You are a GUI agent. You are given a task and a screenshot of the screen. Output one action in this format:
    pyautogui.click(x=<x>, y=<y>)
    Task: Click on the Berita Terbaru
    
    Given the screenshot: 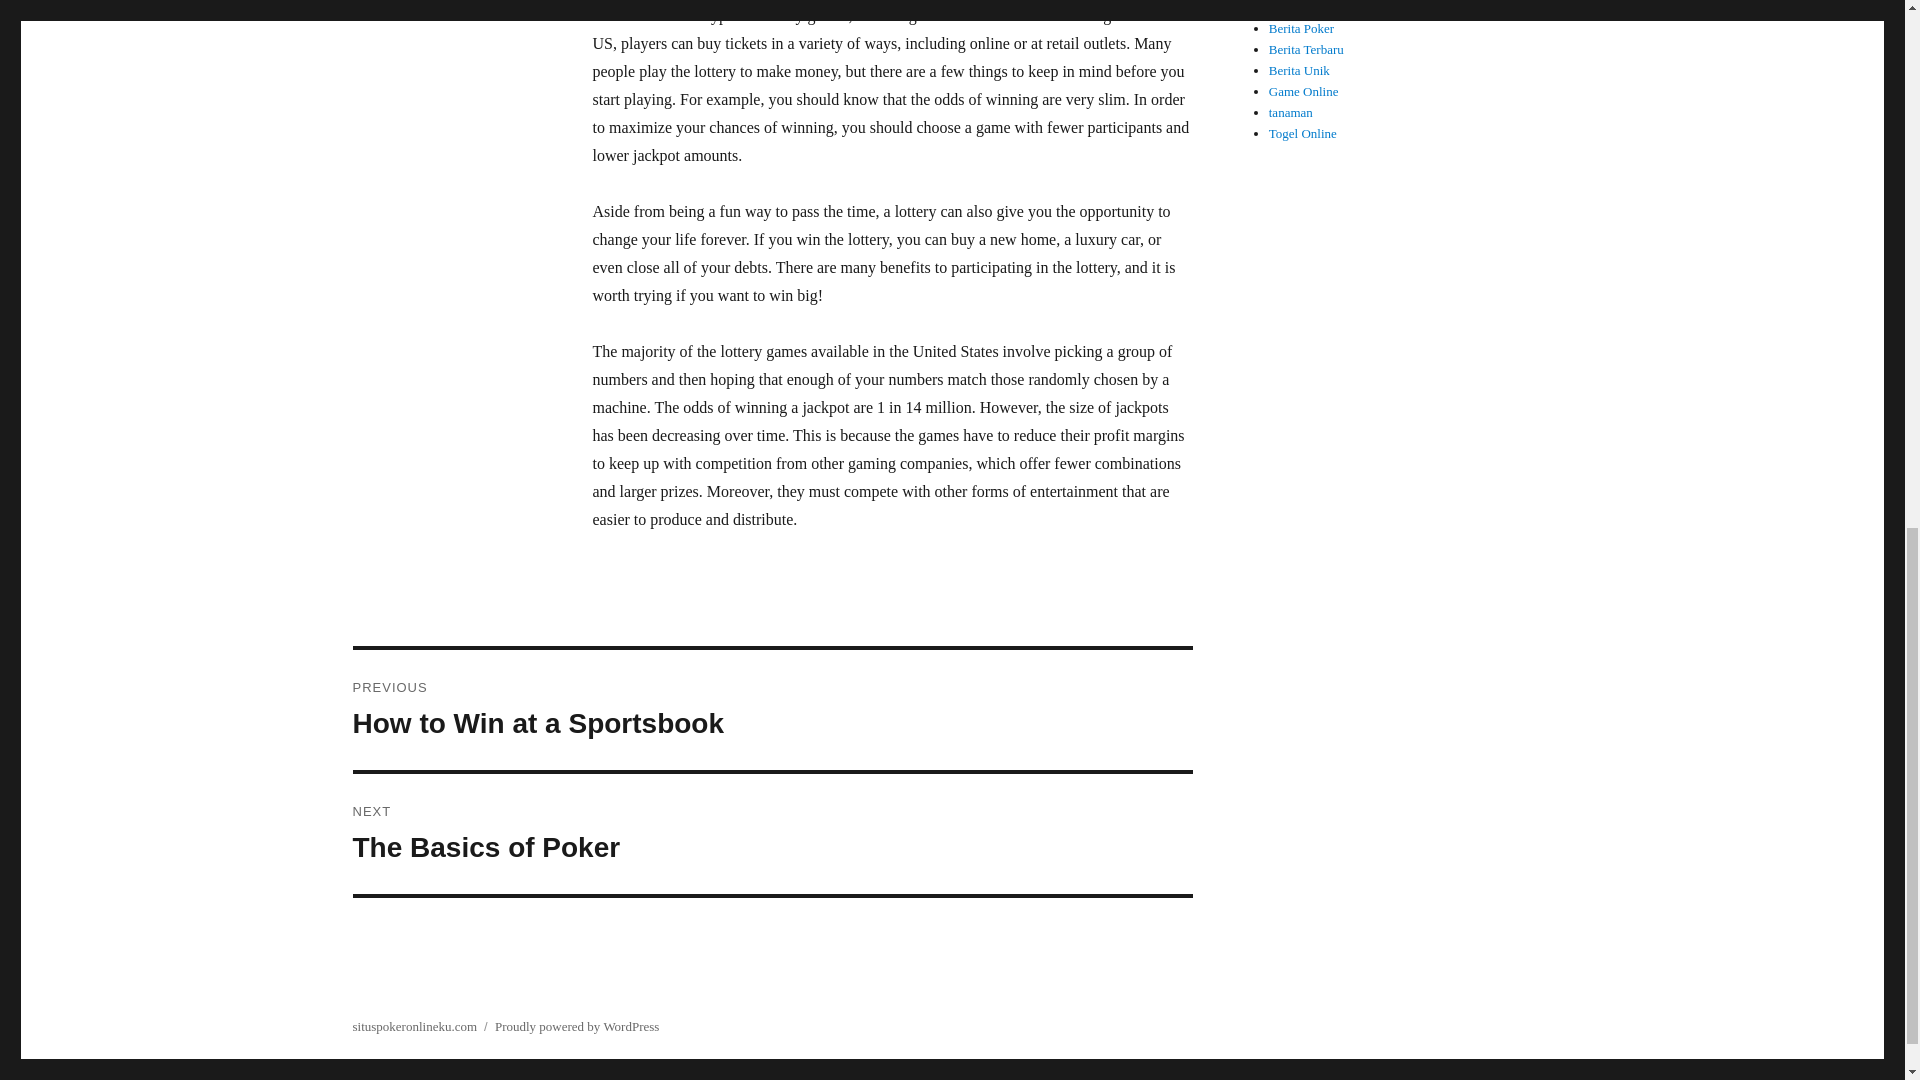 What is the action you would take?
    pyautogui.click(x=772, y=834)
    